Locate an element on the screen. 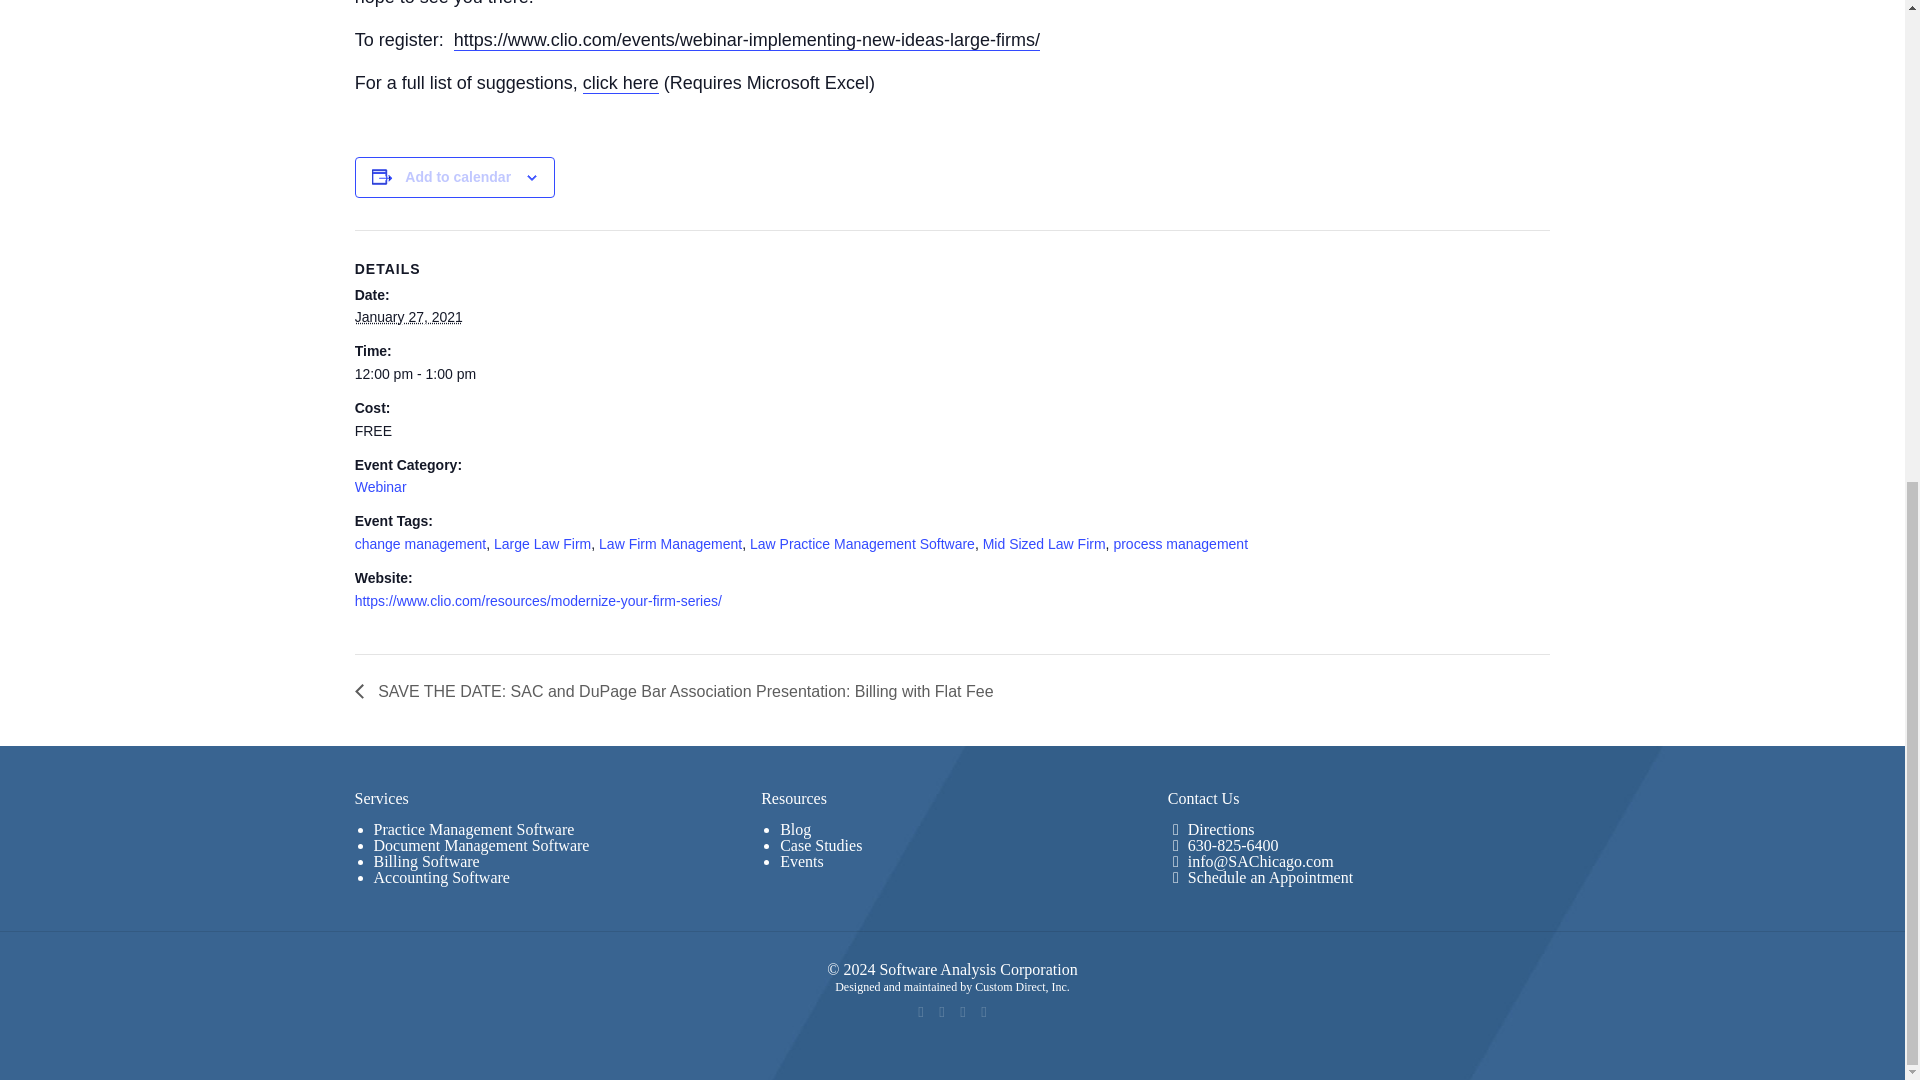 The height and width of the screenshot is (1080, 1920). Facebook is located at coordinates (921, 1012).